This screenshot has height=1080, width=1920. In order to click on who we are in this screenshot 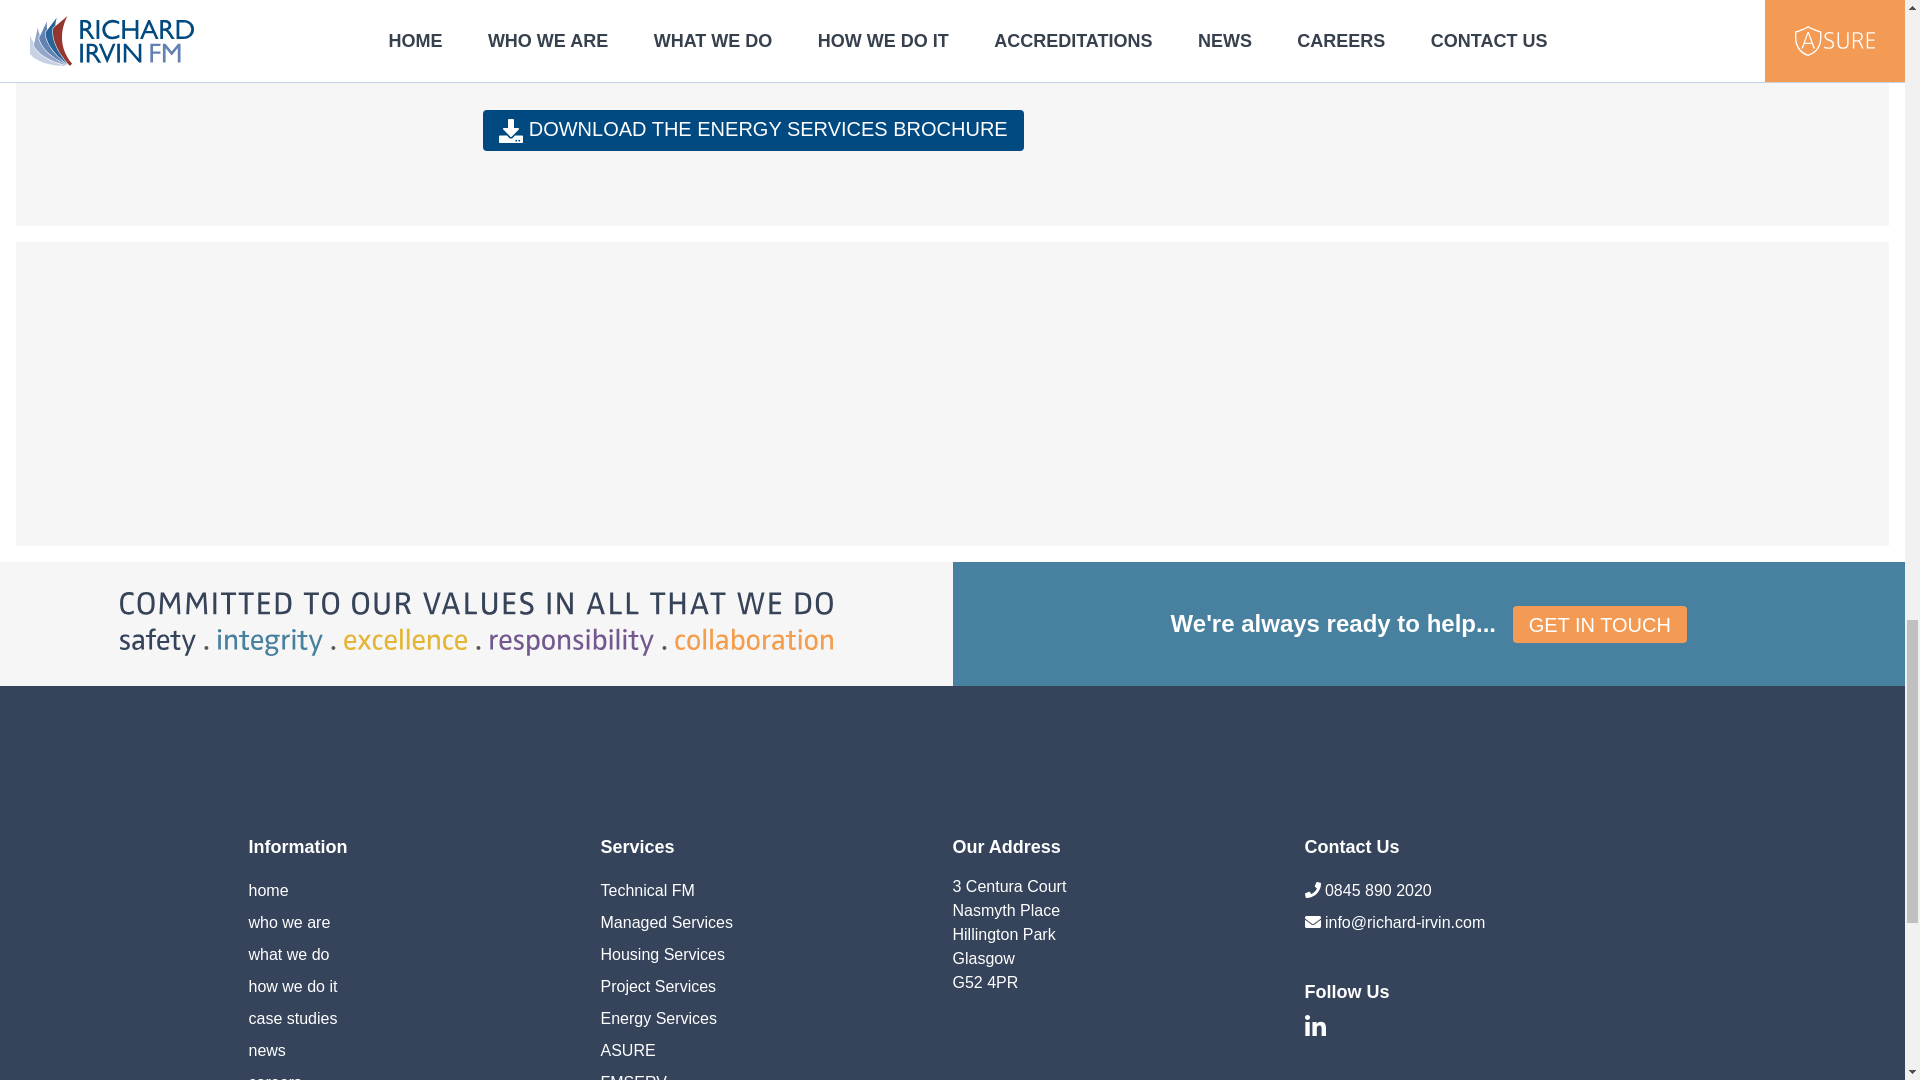, I will do `click(288, 922)`.